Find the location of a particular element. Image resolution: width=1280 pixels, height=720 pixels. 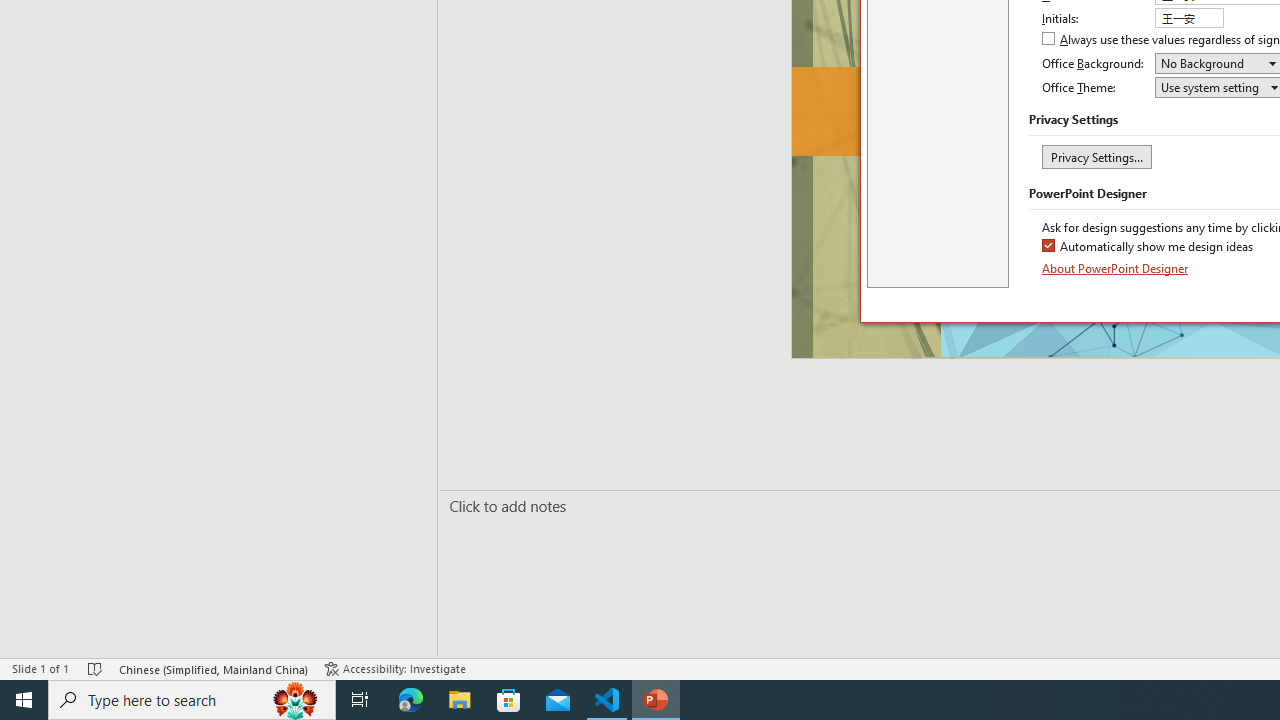

About PowerPoint Designer is located at coordinates (1116, 268).